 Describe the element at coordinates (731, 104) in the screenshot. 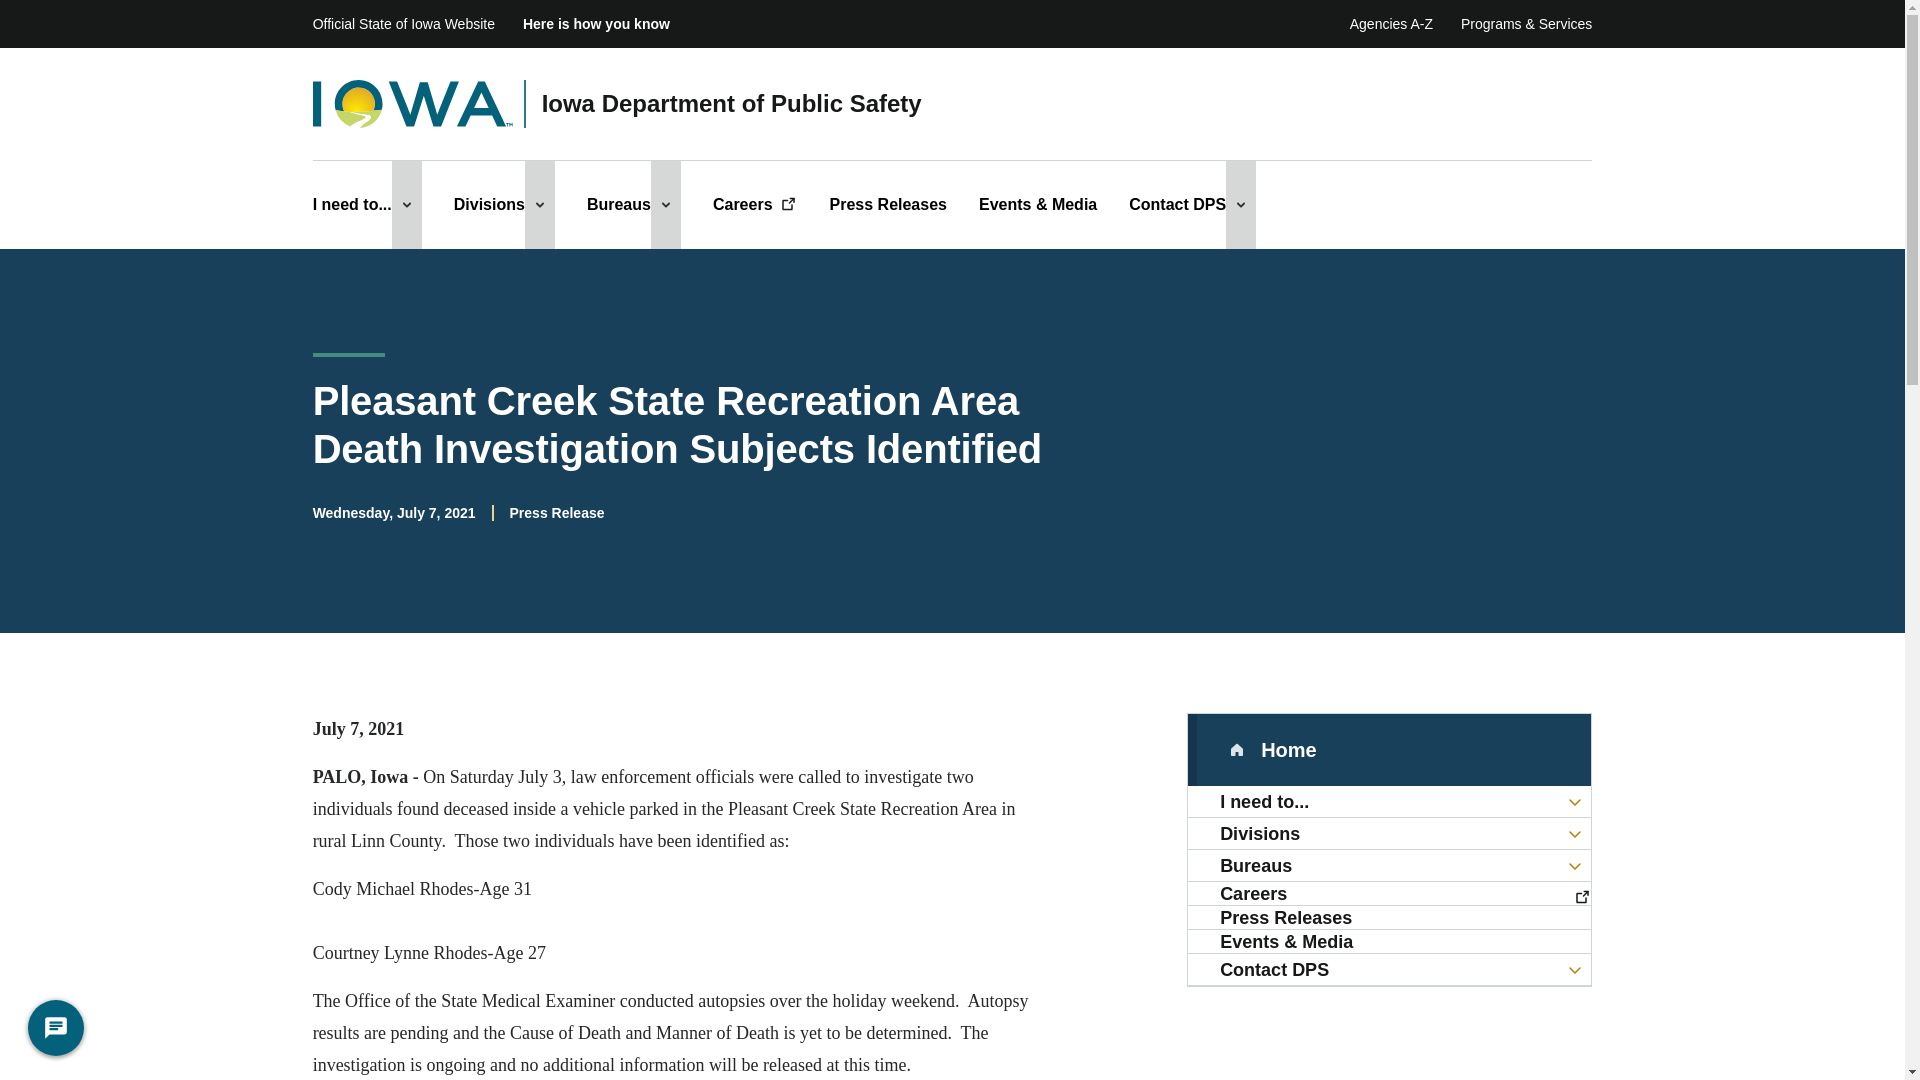

I see `Iowa Department of Public Safety` at that location.